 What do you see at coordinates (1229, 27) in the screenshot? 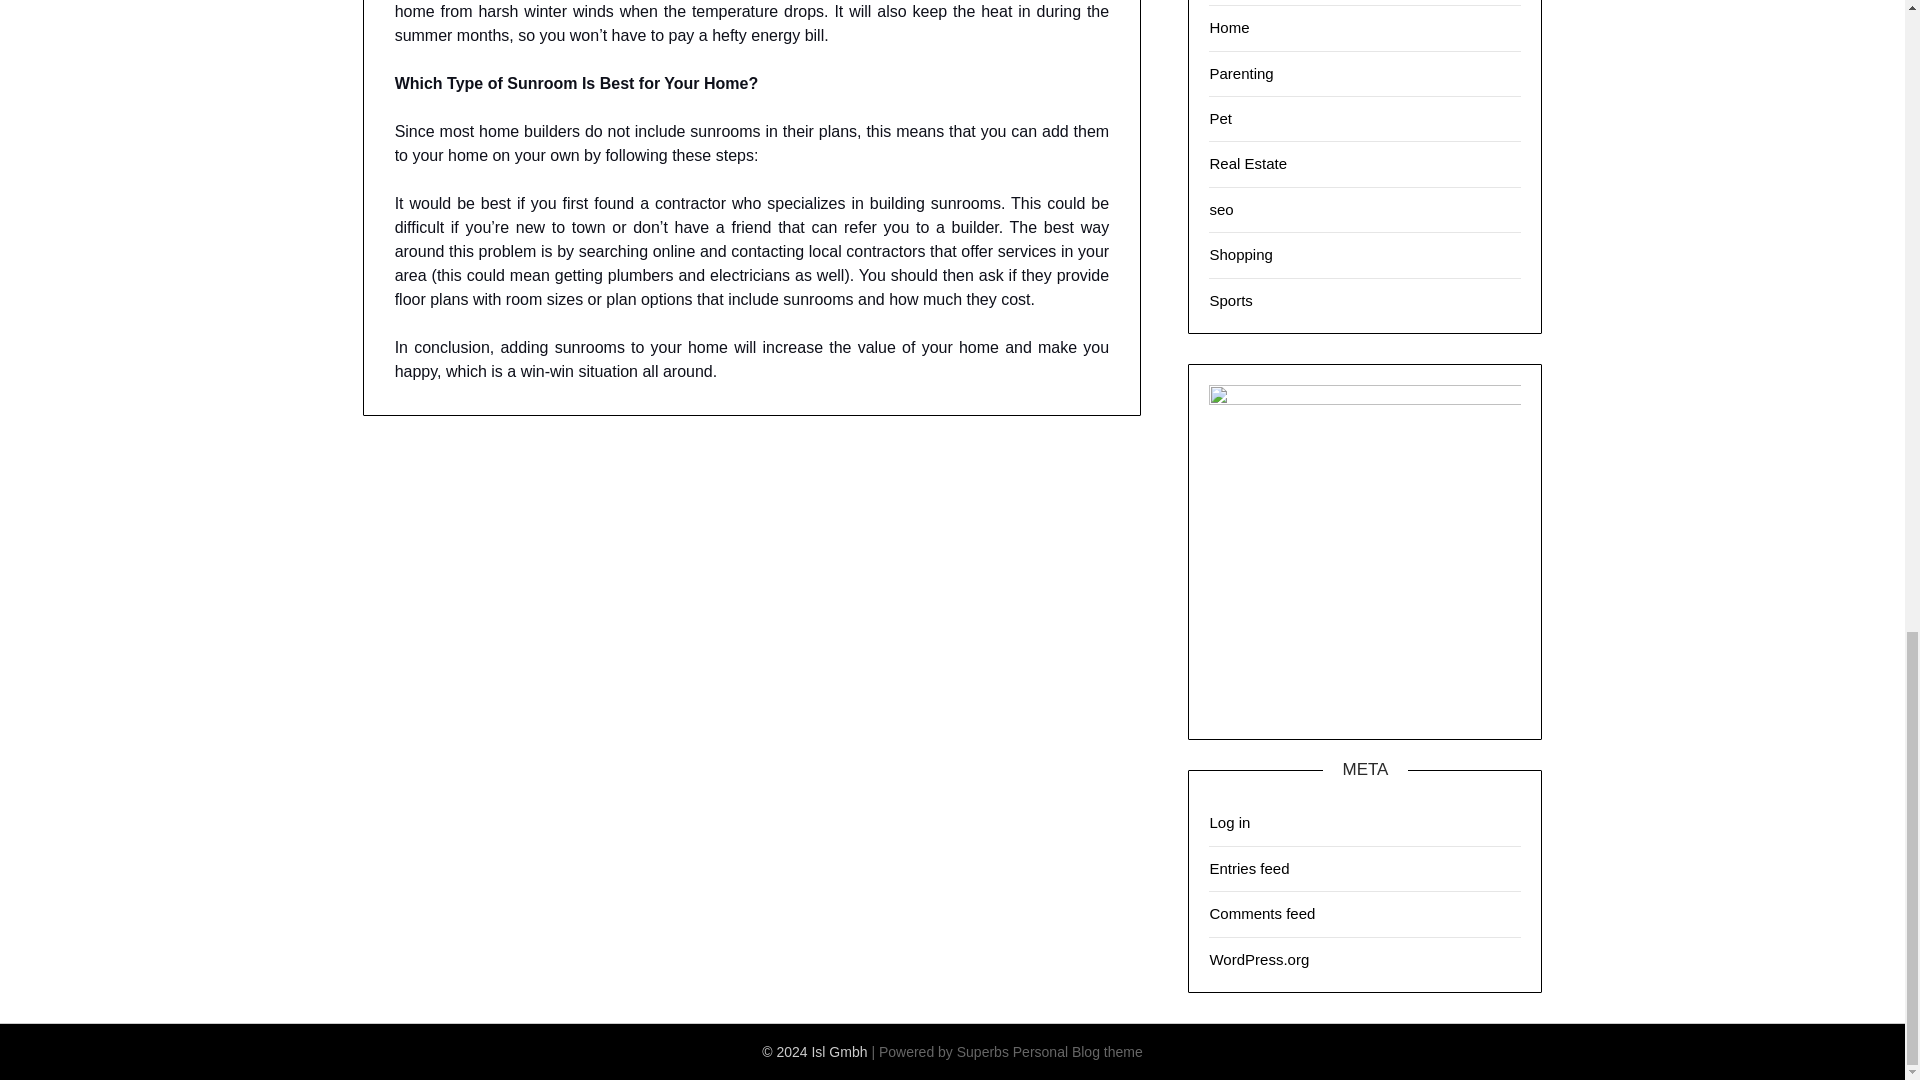
I see `Home` at bounding box center [1229, 27].